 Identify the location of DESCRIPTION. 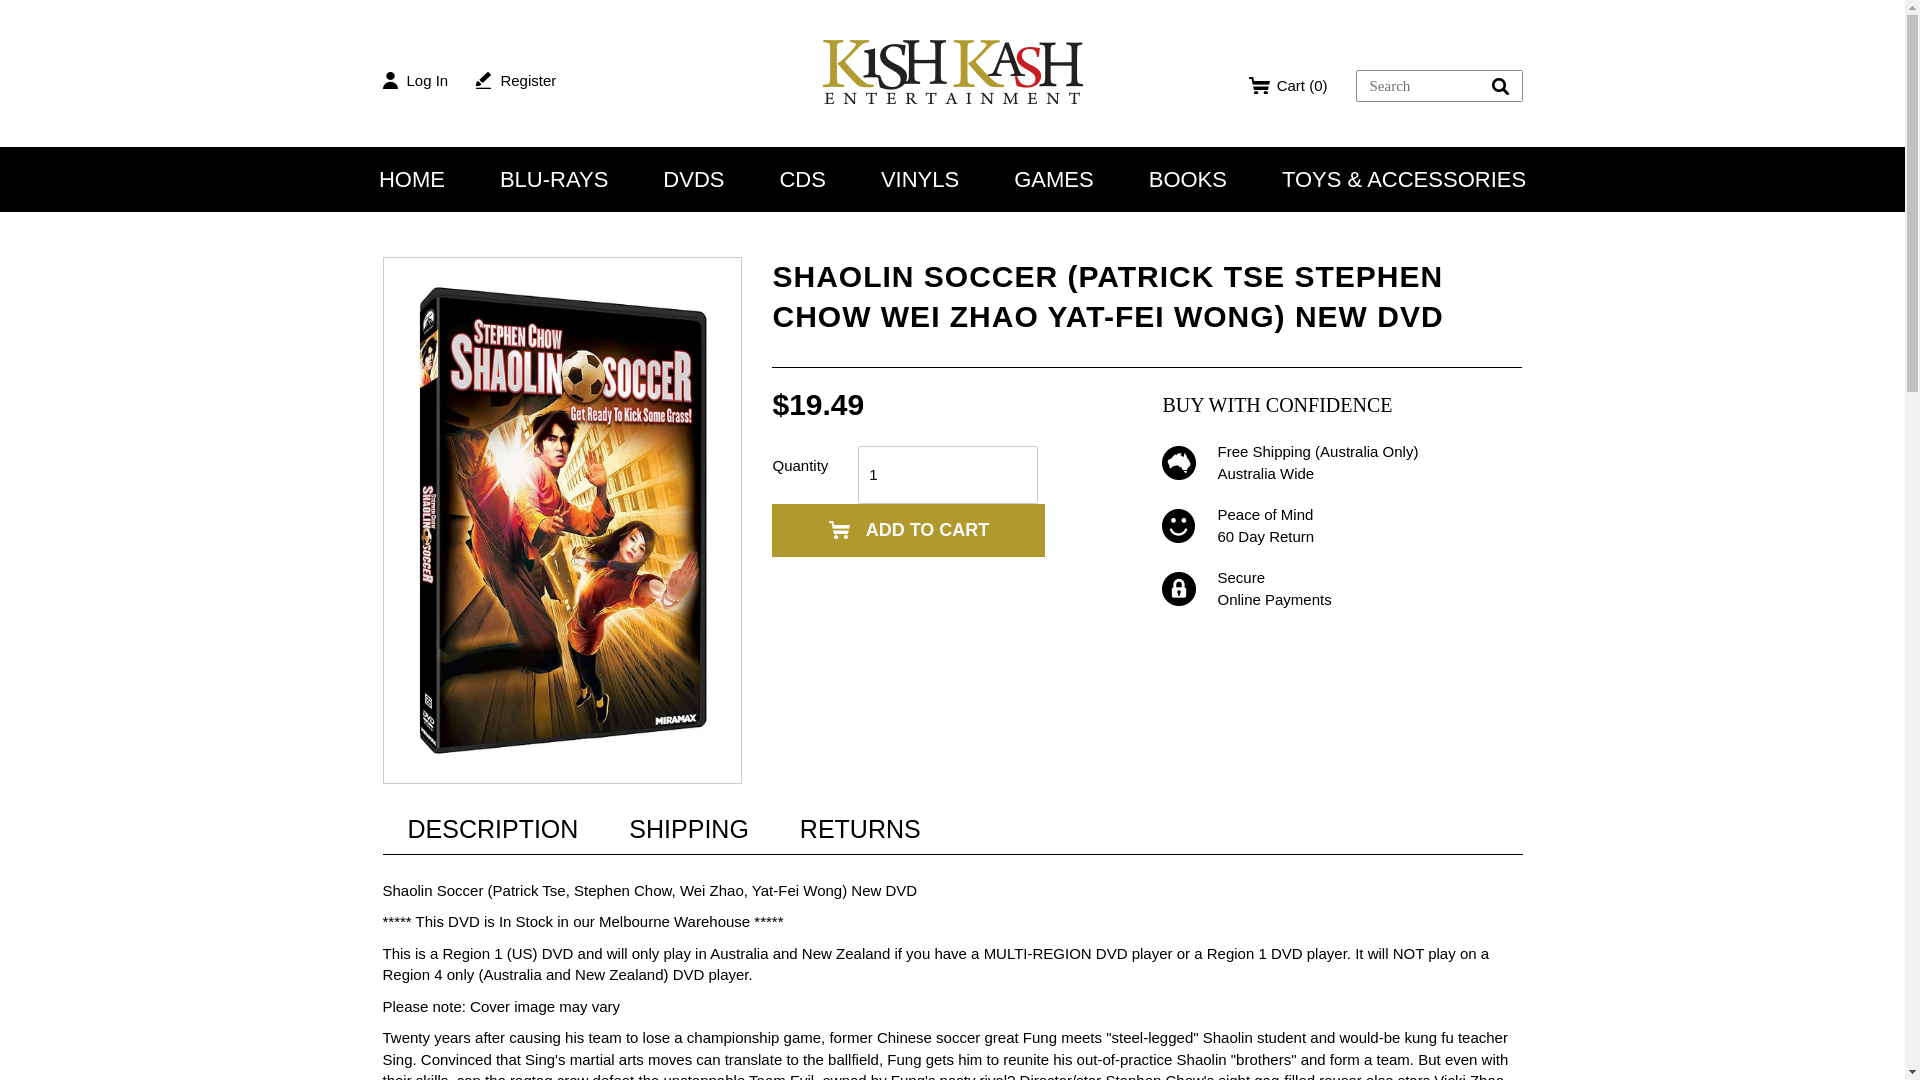
(492, 828).